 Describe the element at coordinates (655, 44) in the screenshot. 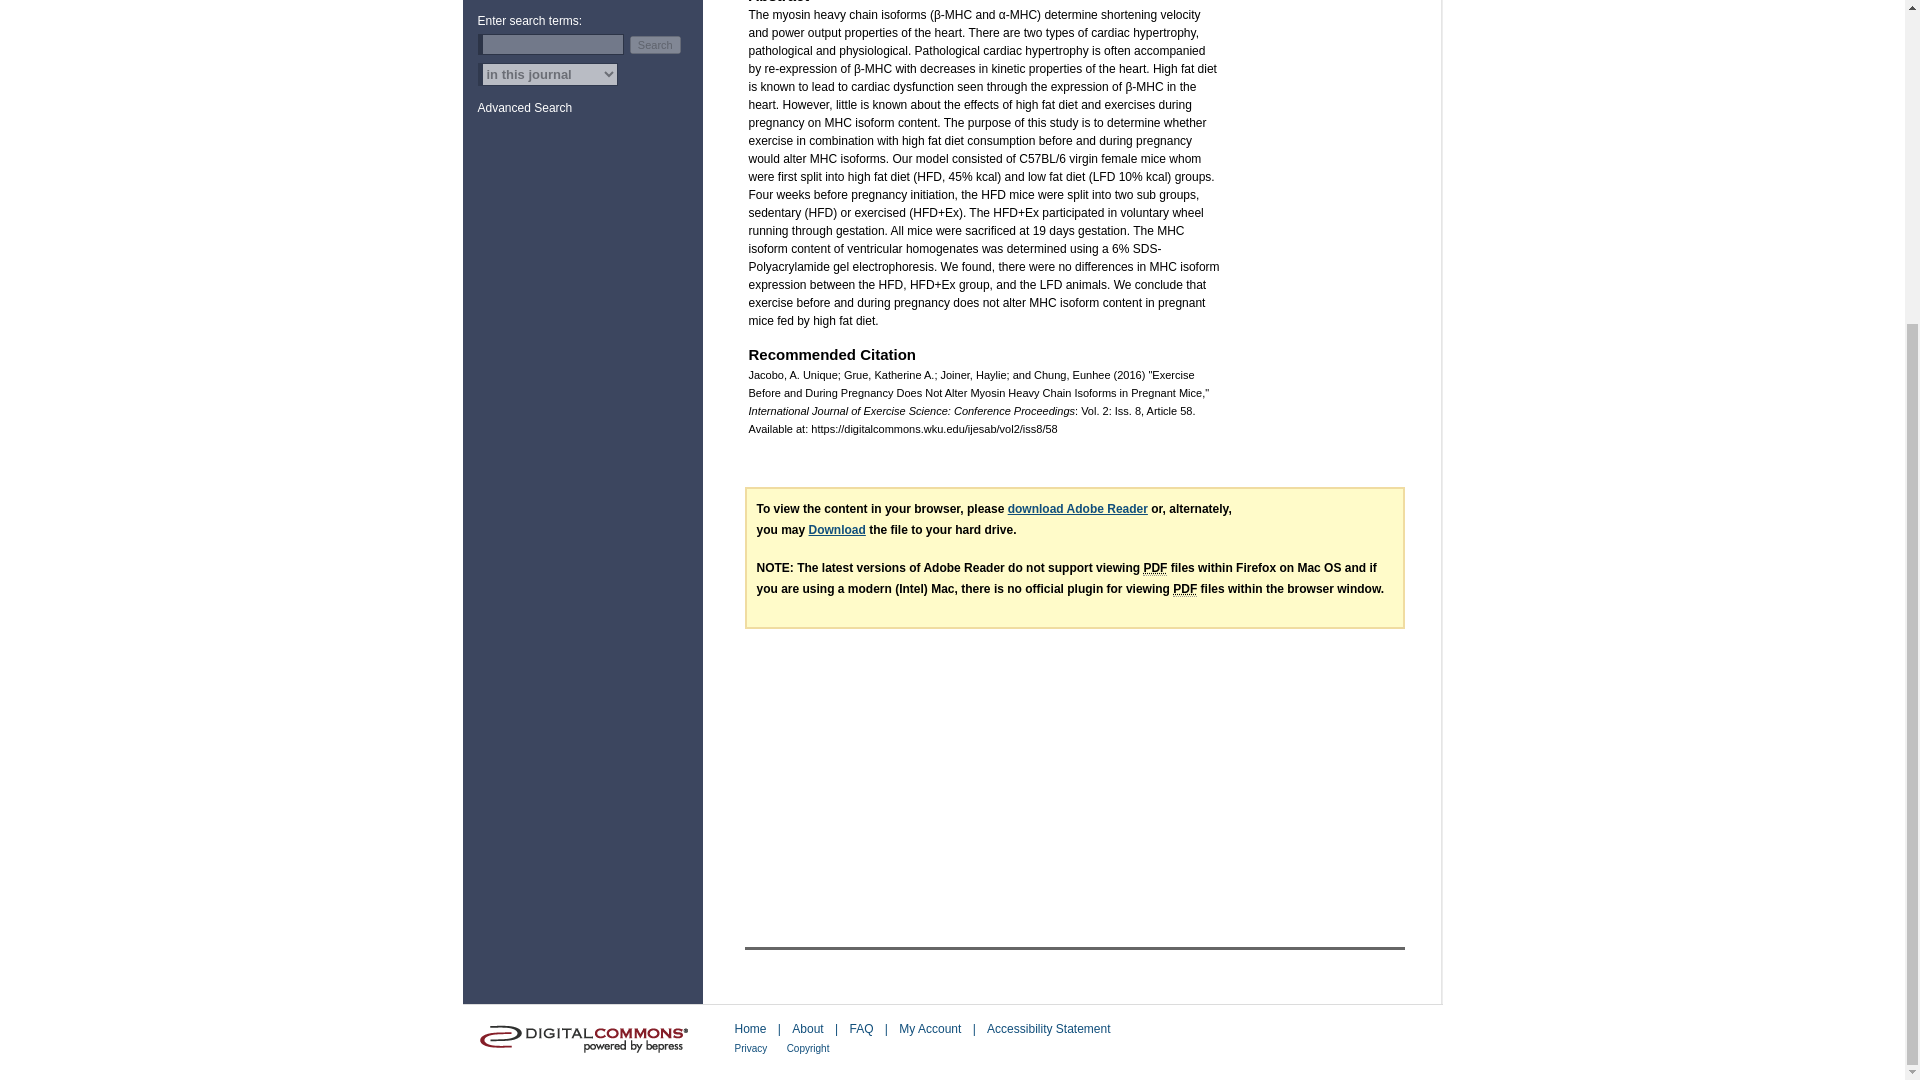

I see `Search` at that location.